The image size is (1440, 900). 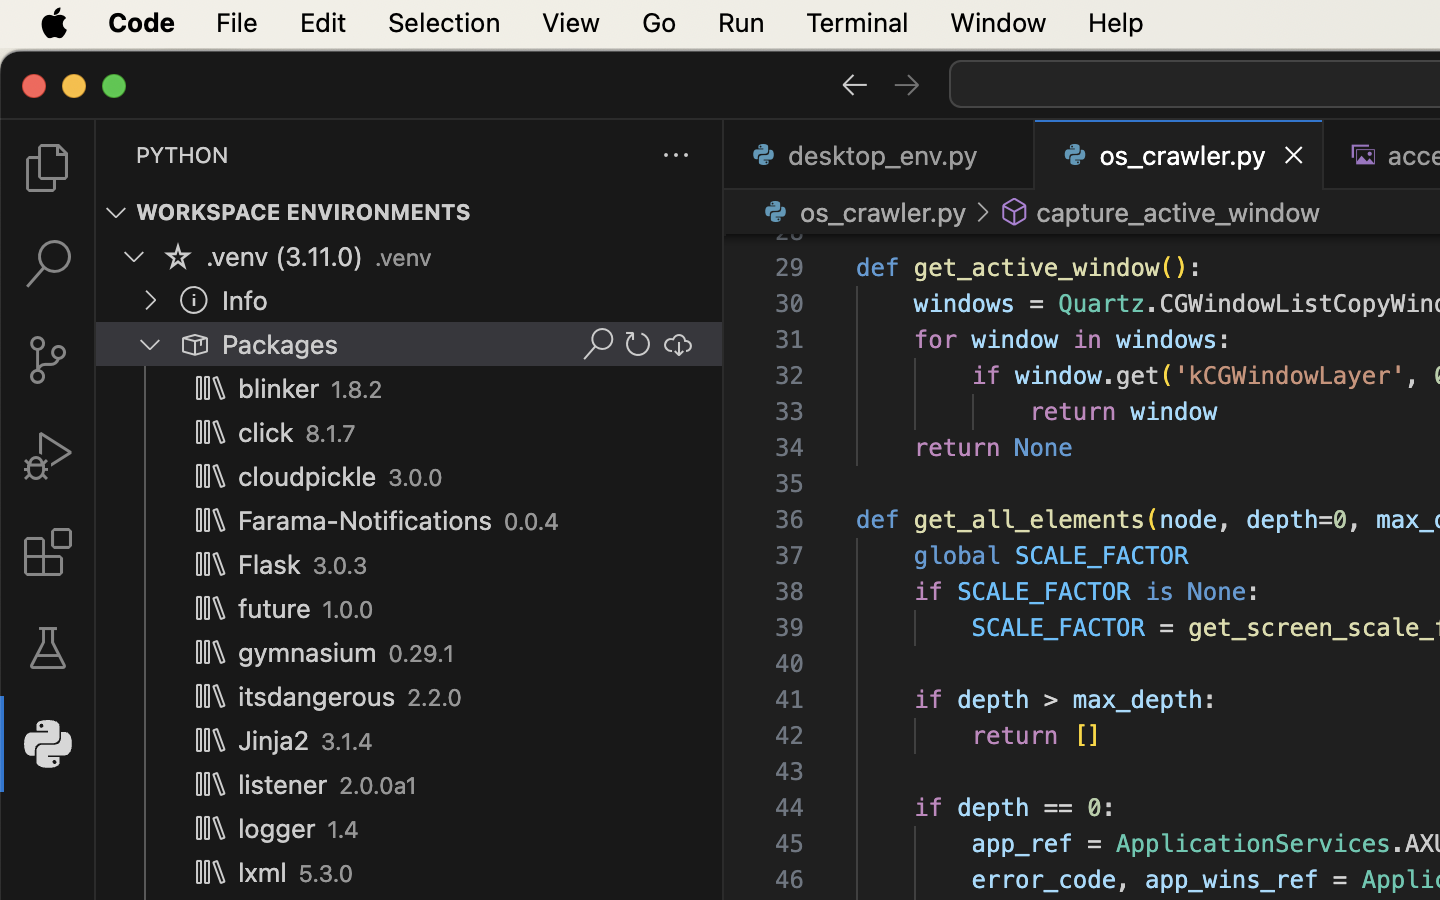 I want to click on .venv (3.11.0), so click(x=285, y=257).